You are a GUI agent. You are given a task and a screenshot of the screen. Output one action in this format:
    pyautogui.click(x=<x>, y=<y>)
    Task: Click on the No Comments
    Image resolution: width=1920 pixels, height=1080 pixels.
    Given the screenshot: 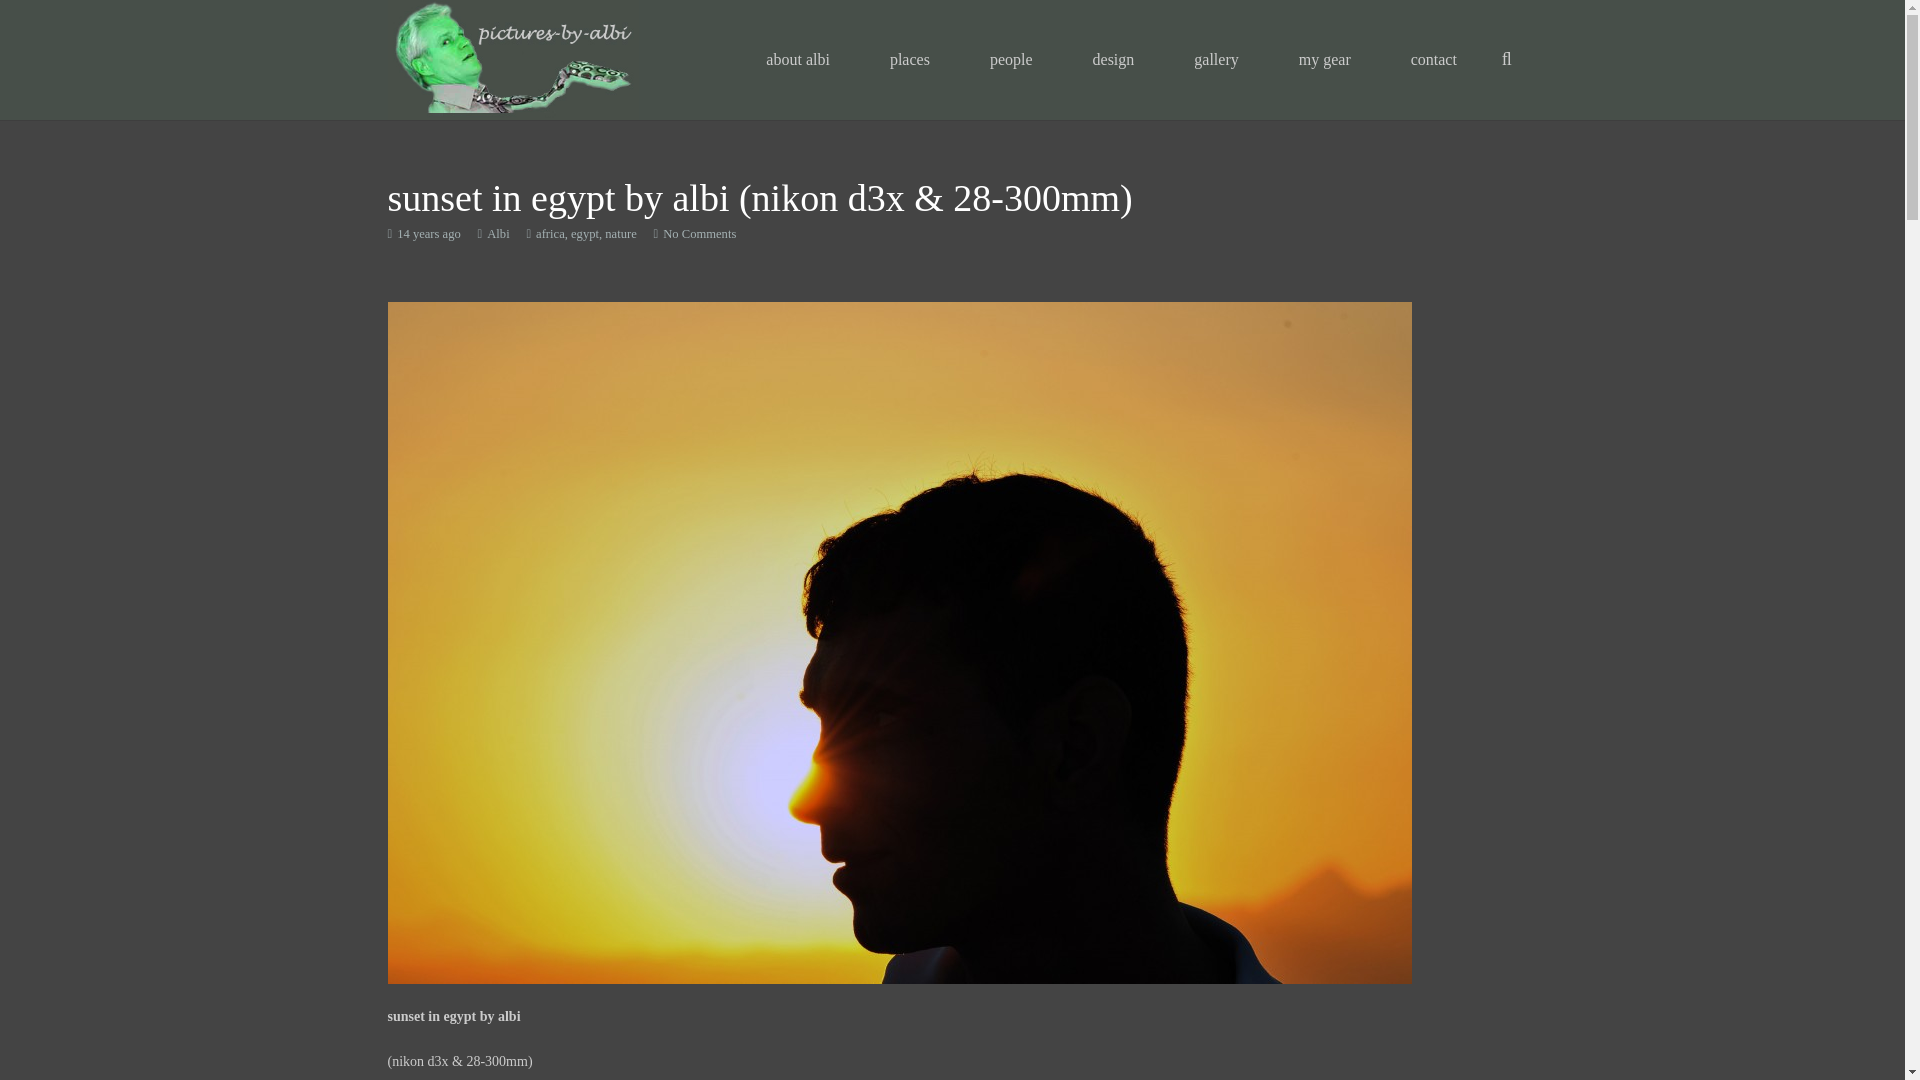 What is the action you would take?
    pyautogui.click(x=698, y=233)
    